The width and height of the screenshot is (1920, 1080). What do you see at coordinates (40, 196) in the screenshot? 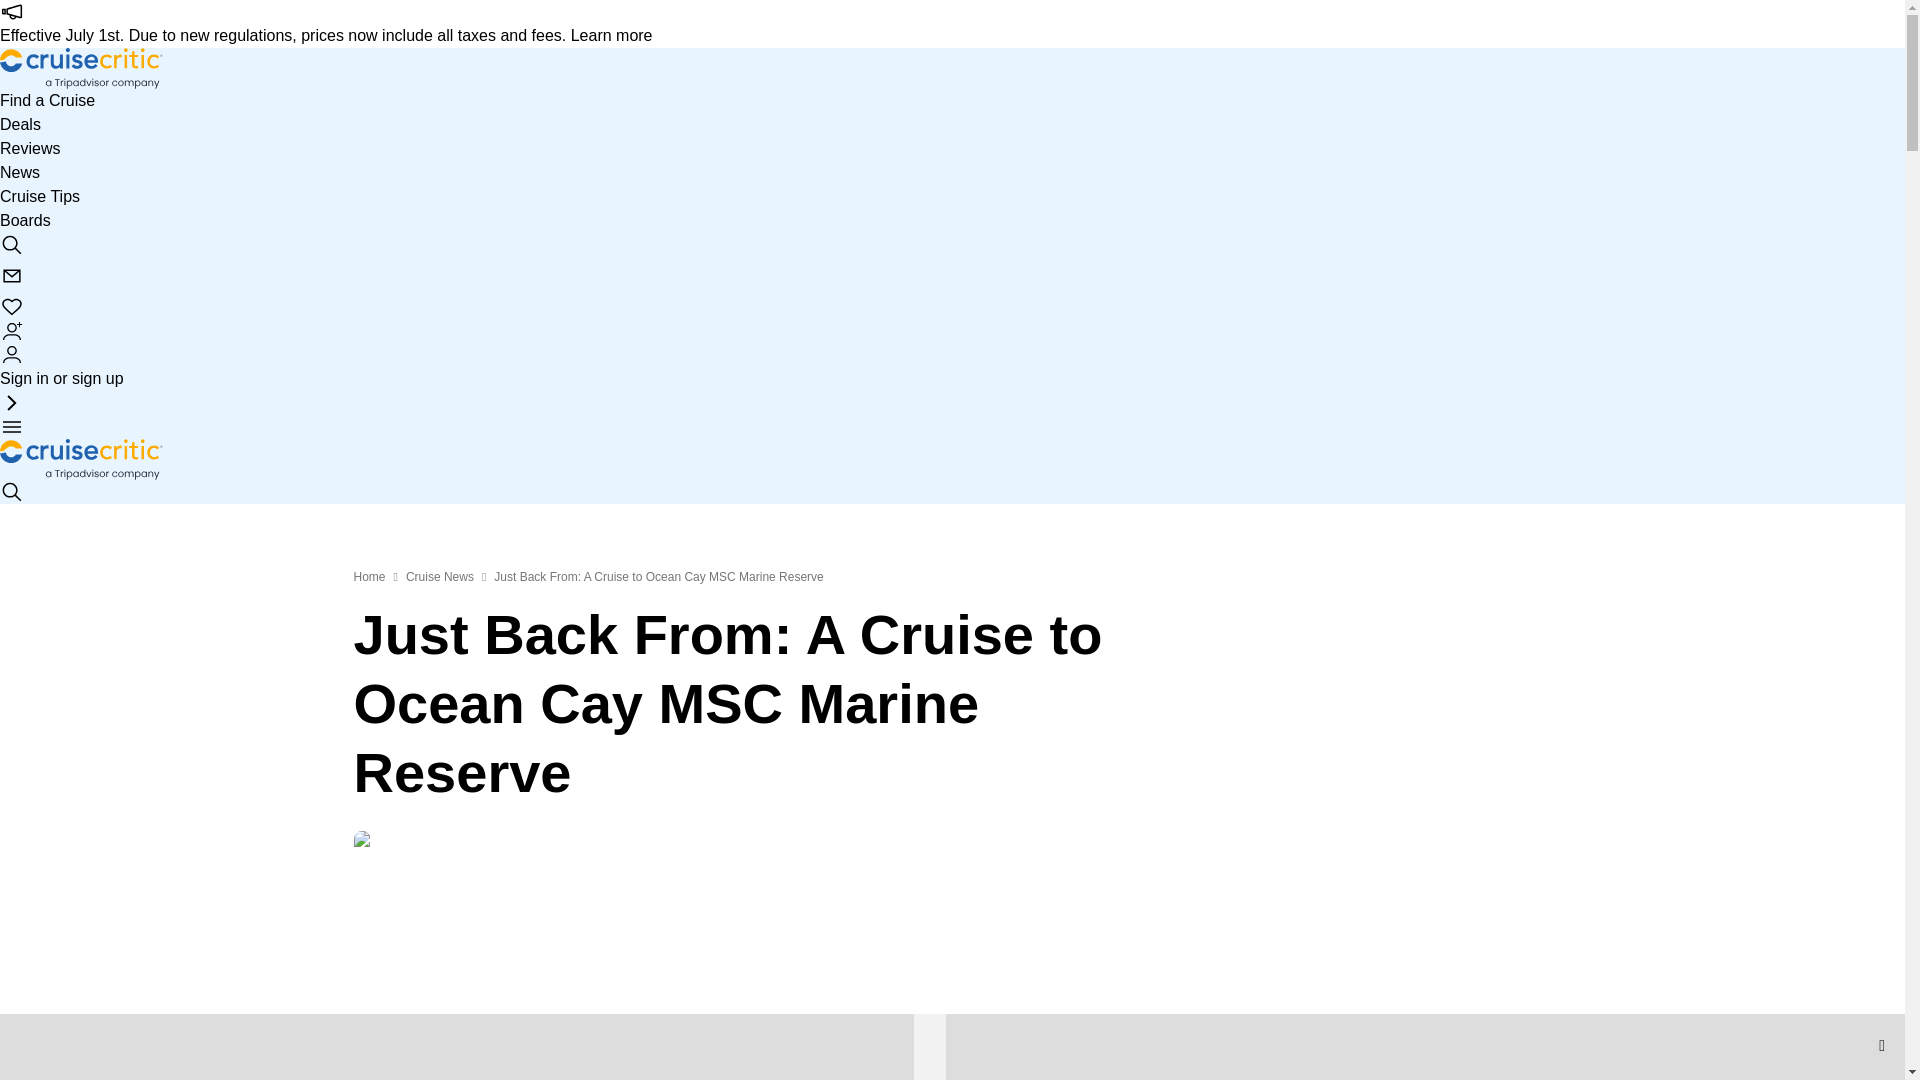
I see `Cruise Tips` at bounding box center [40, 196].